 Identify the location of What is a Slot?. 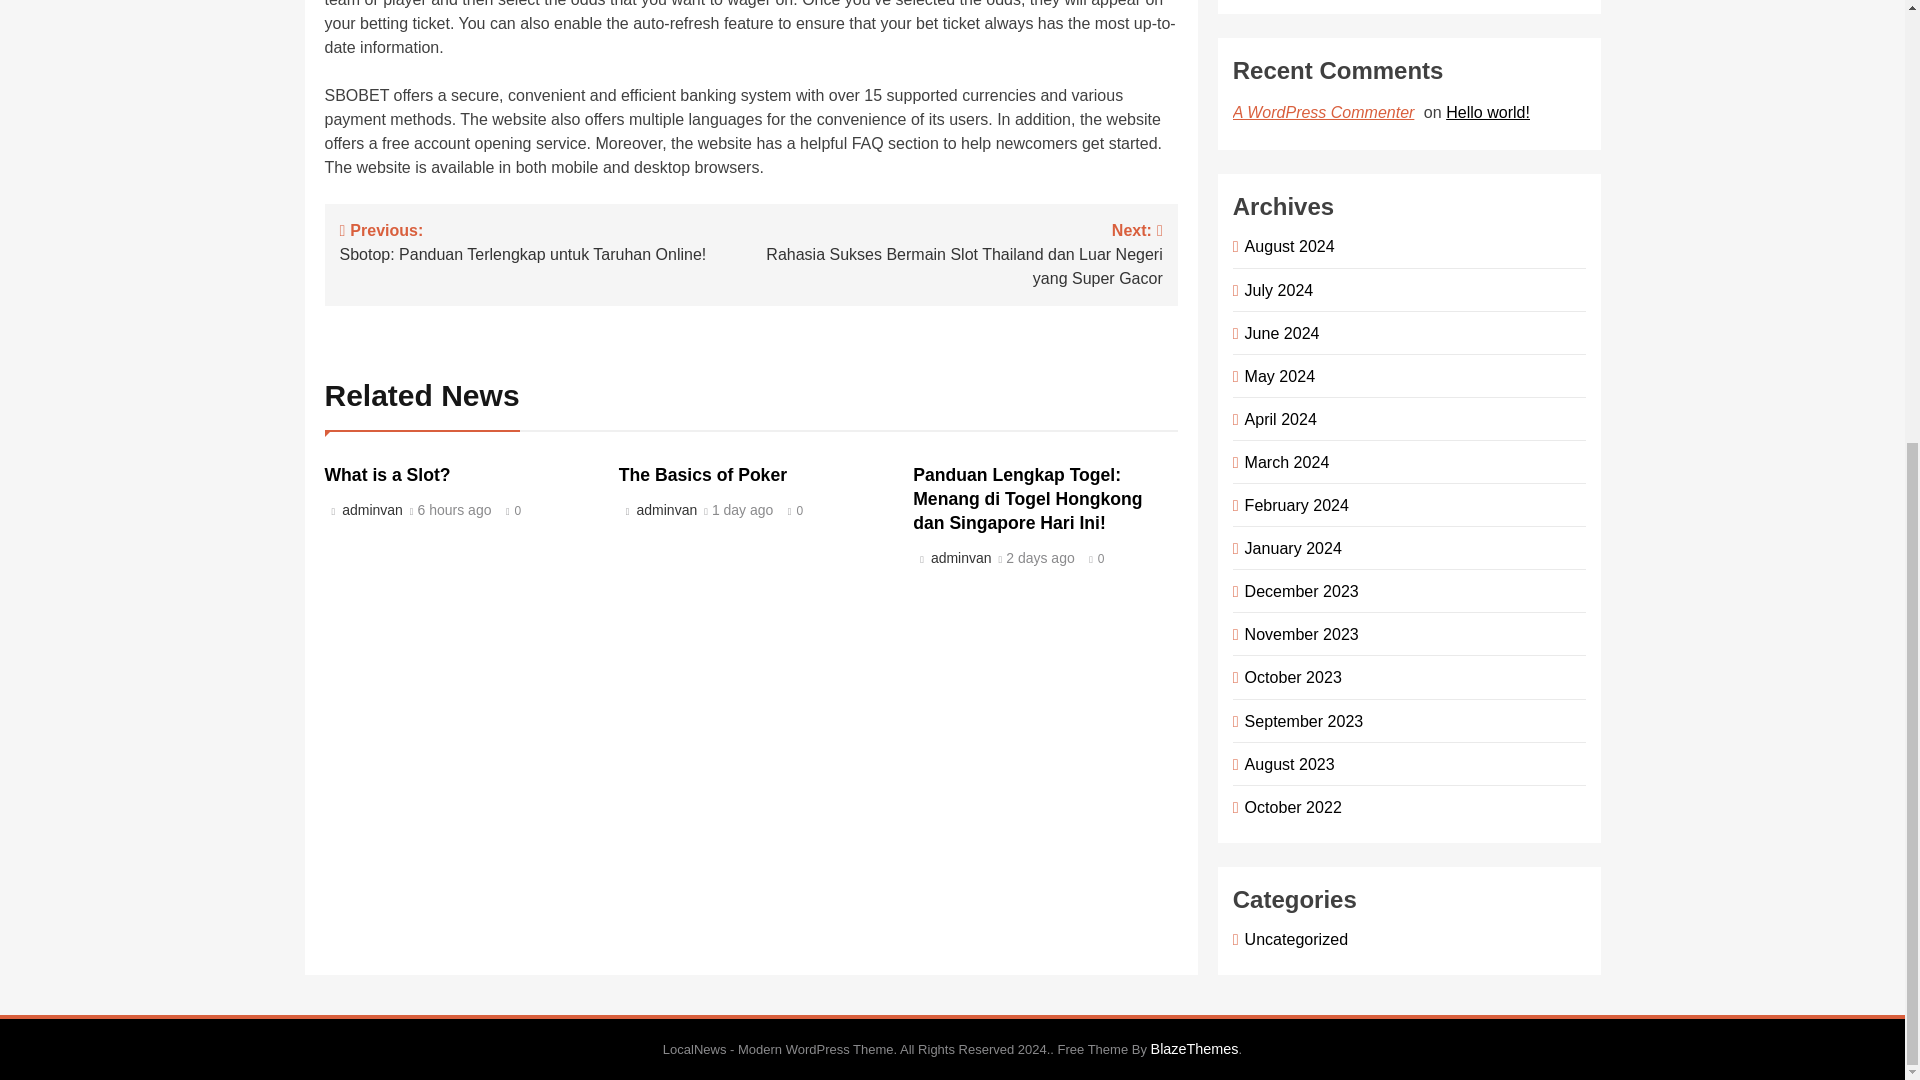
(386, 474).